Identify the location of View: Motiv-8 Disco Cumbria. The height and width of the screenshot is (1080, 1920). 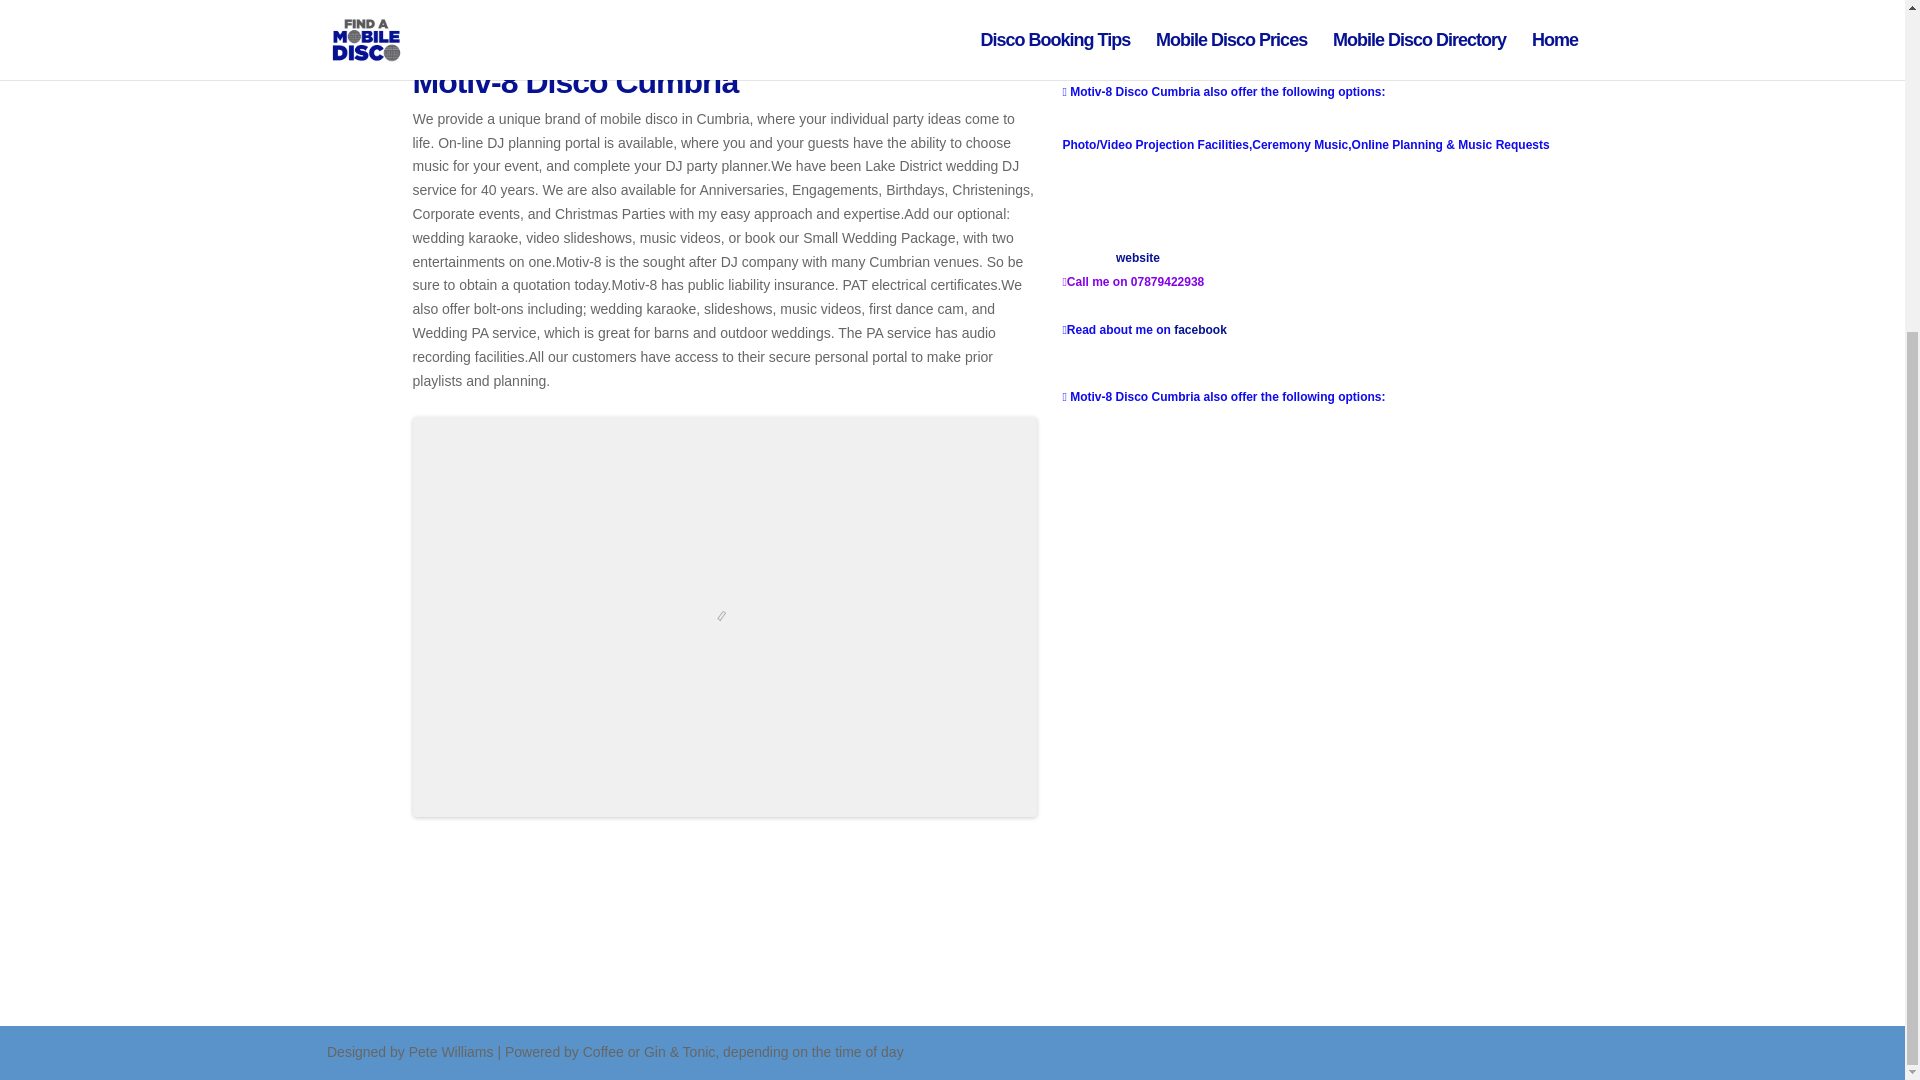
(574, 82).